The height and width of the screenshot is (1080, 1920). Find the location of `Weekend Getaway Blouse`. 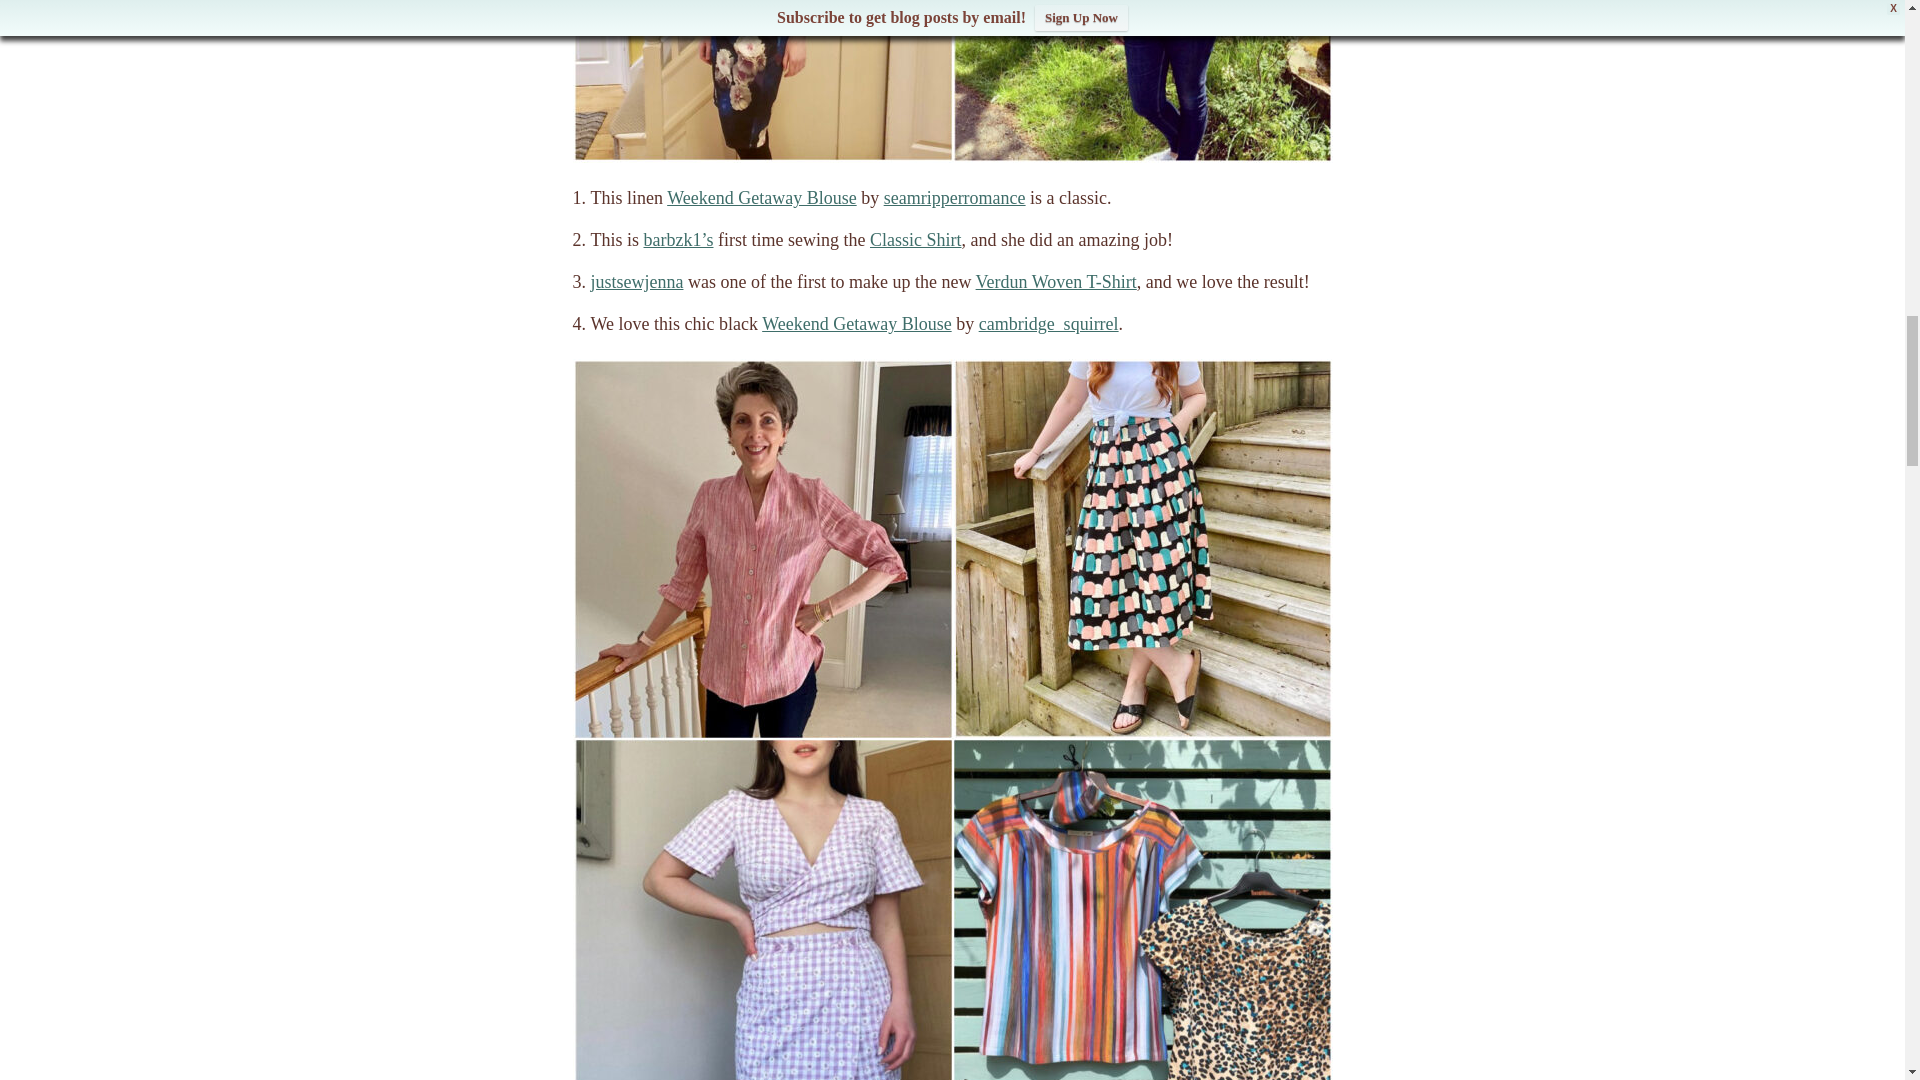

Weekend Getaway Blouse is located at coordinates (761, 198).